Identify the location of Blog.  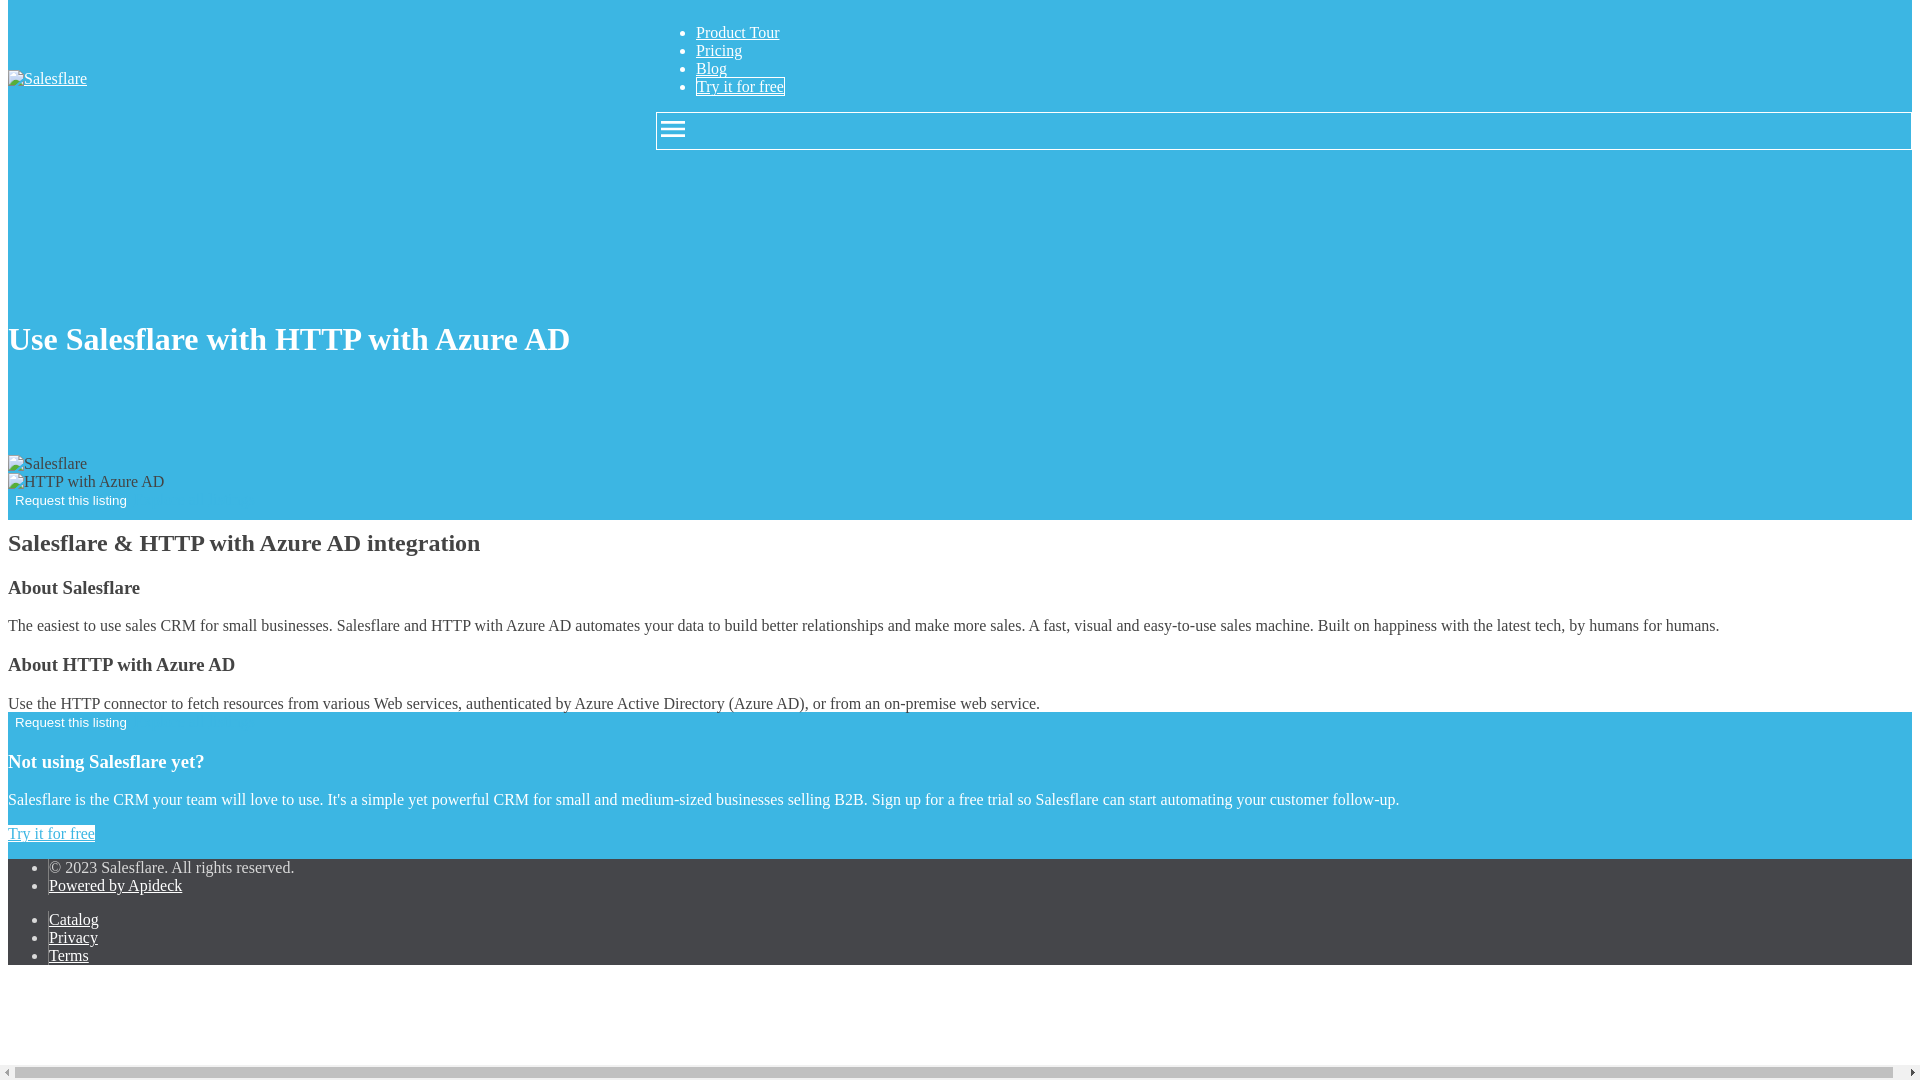
(711, 68).